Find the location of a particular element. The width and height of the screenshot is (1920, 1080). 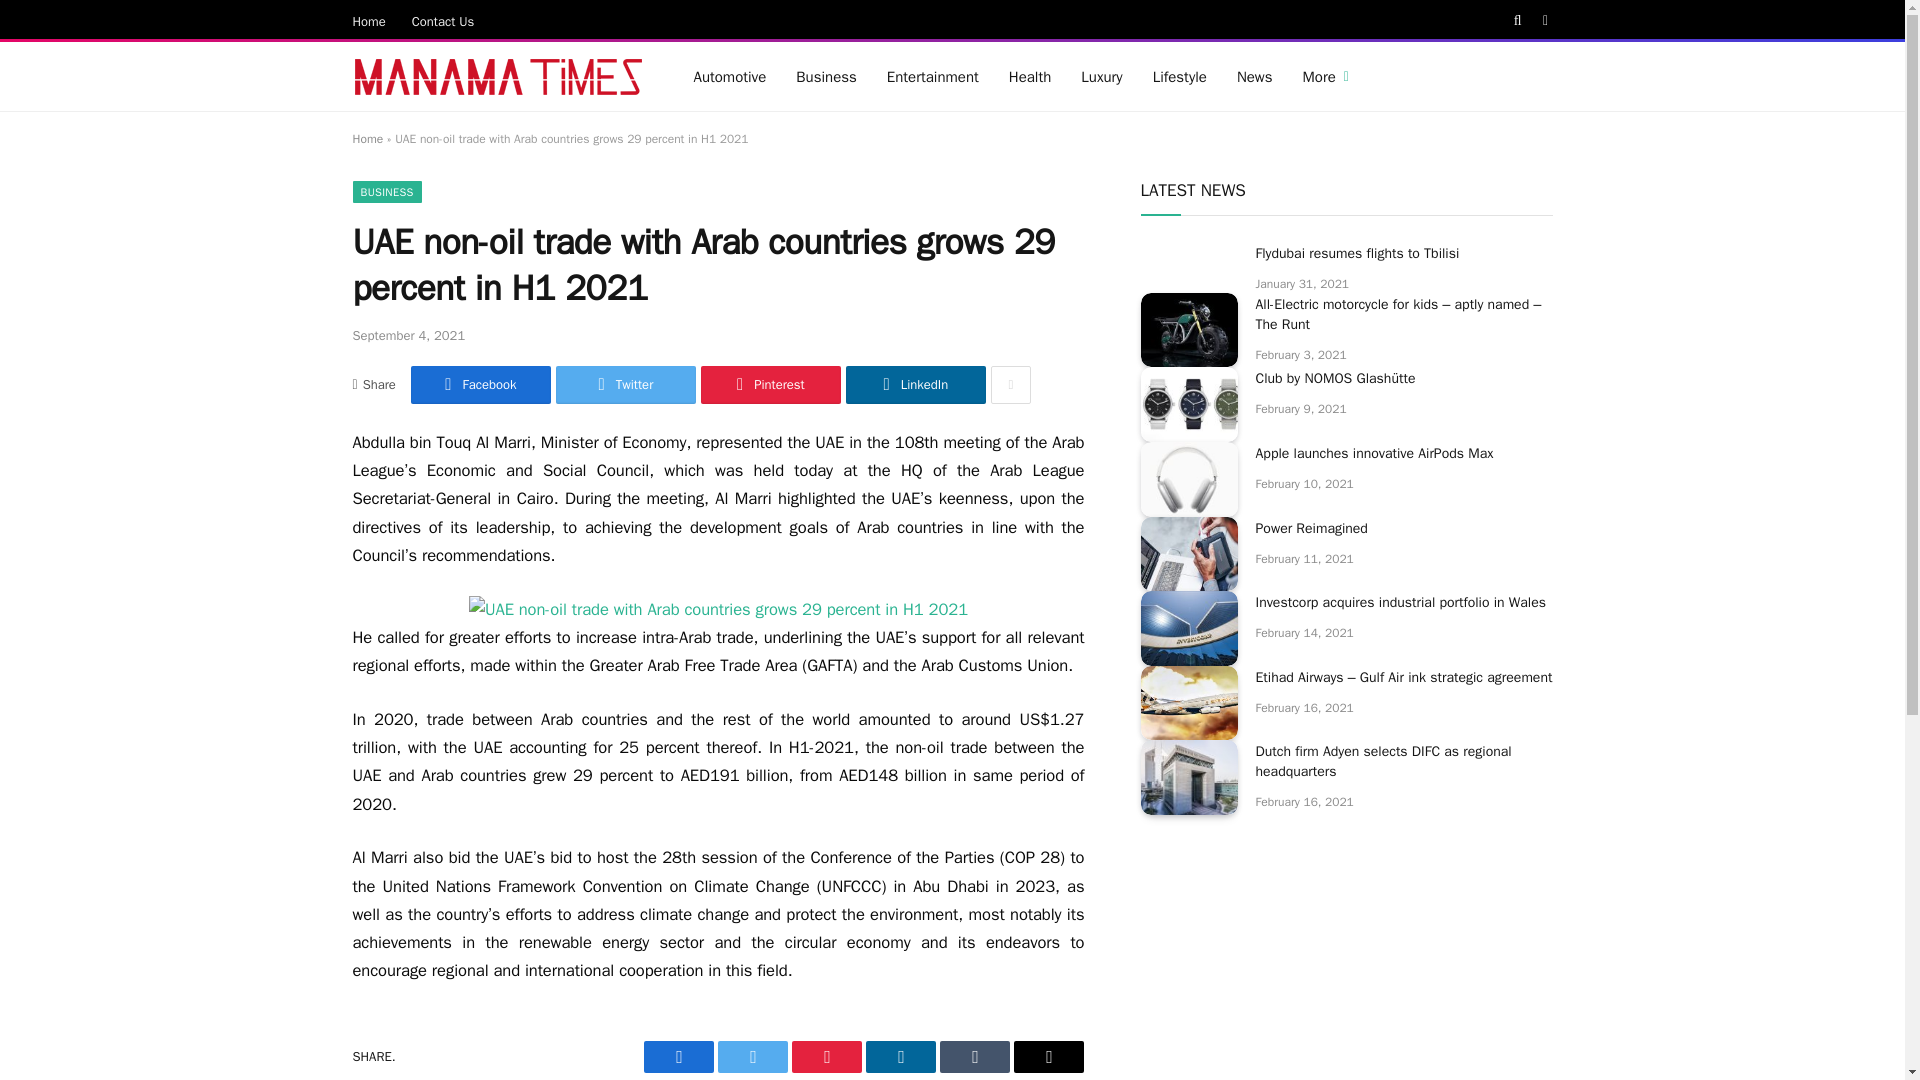

BUSINESS is located at coordinates (386, 192).